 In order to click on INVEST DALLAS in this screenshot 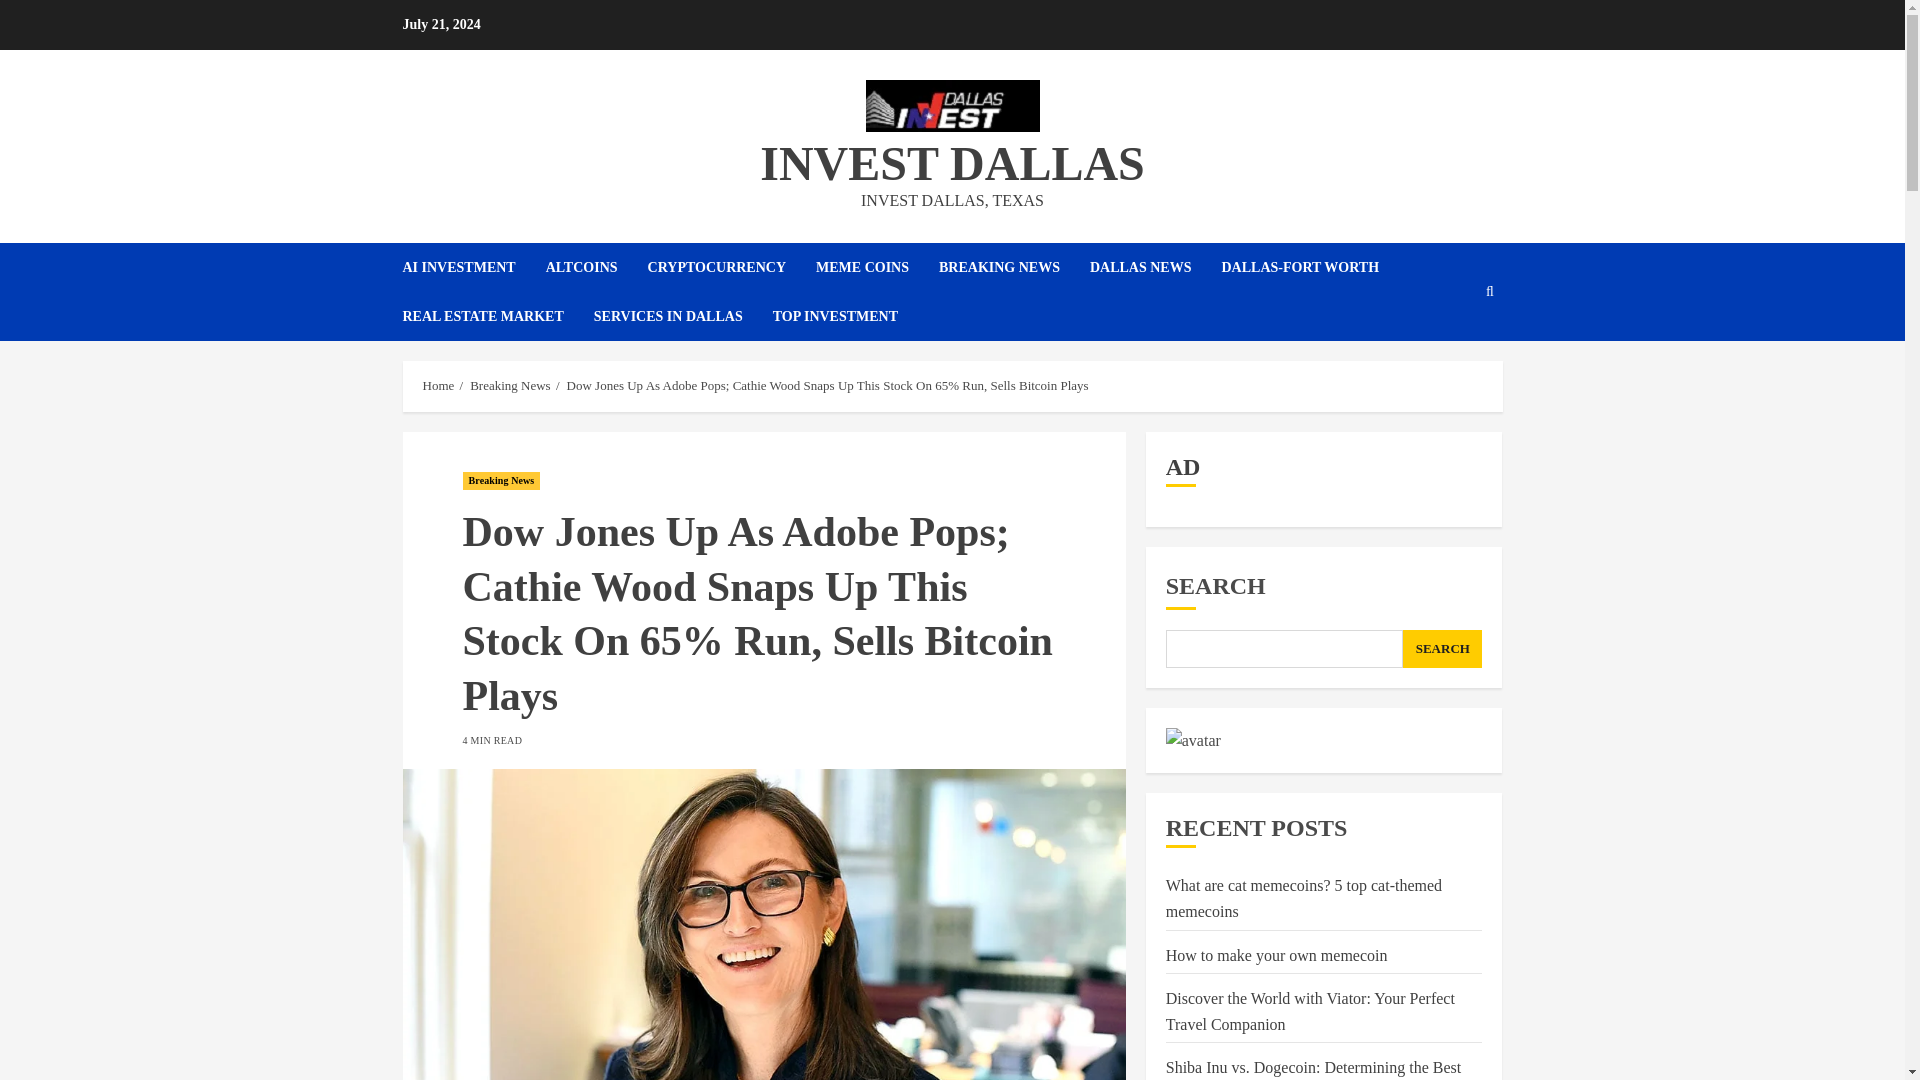, I will do `click(952, 164)`.